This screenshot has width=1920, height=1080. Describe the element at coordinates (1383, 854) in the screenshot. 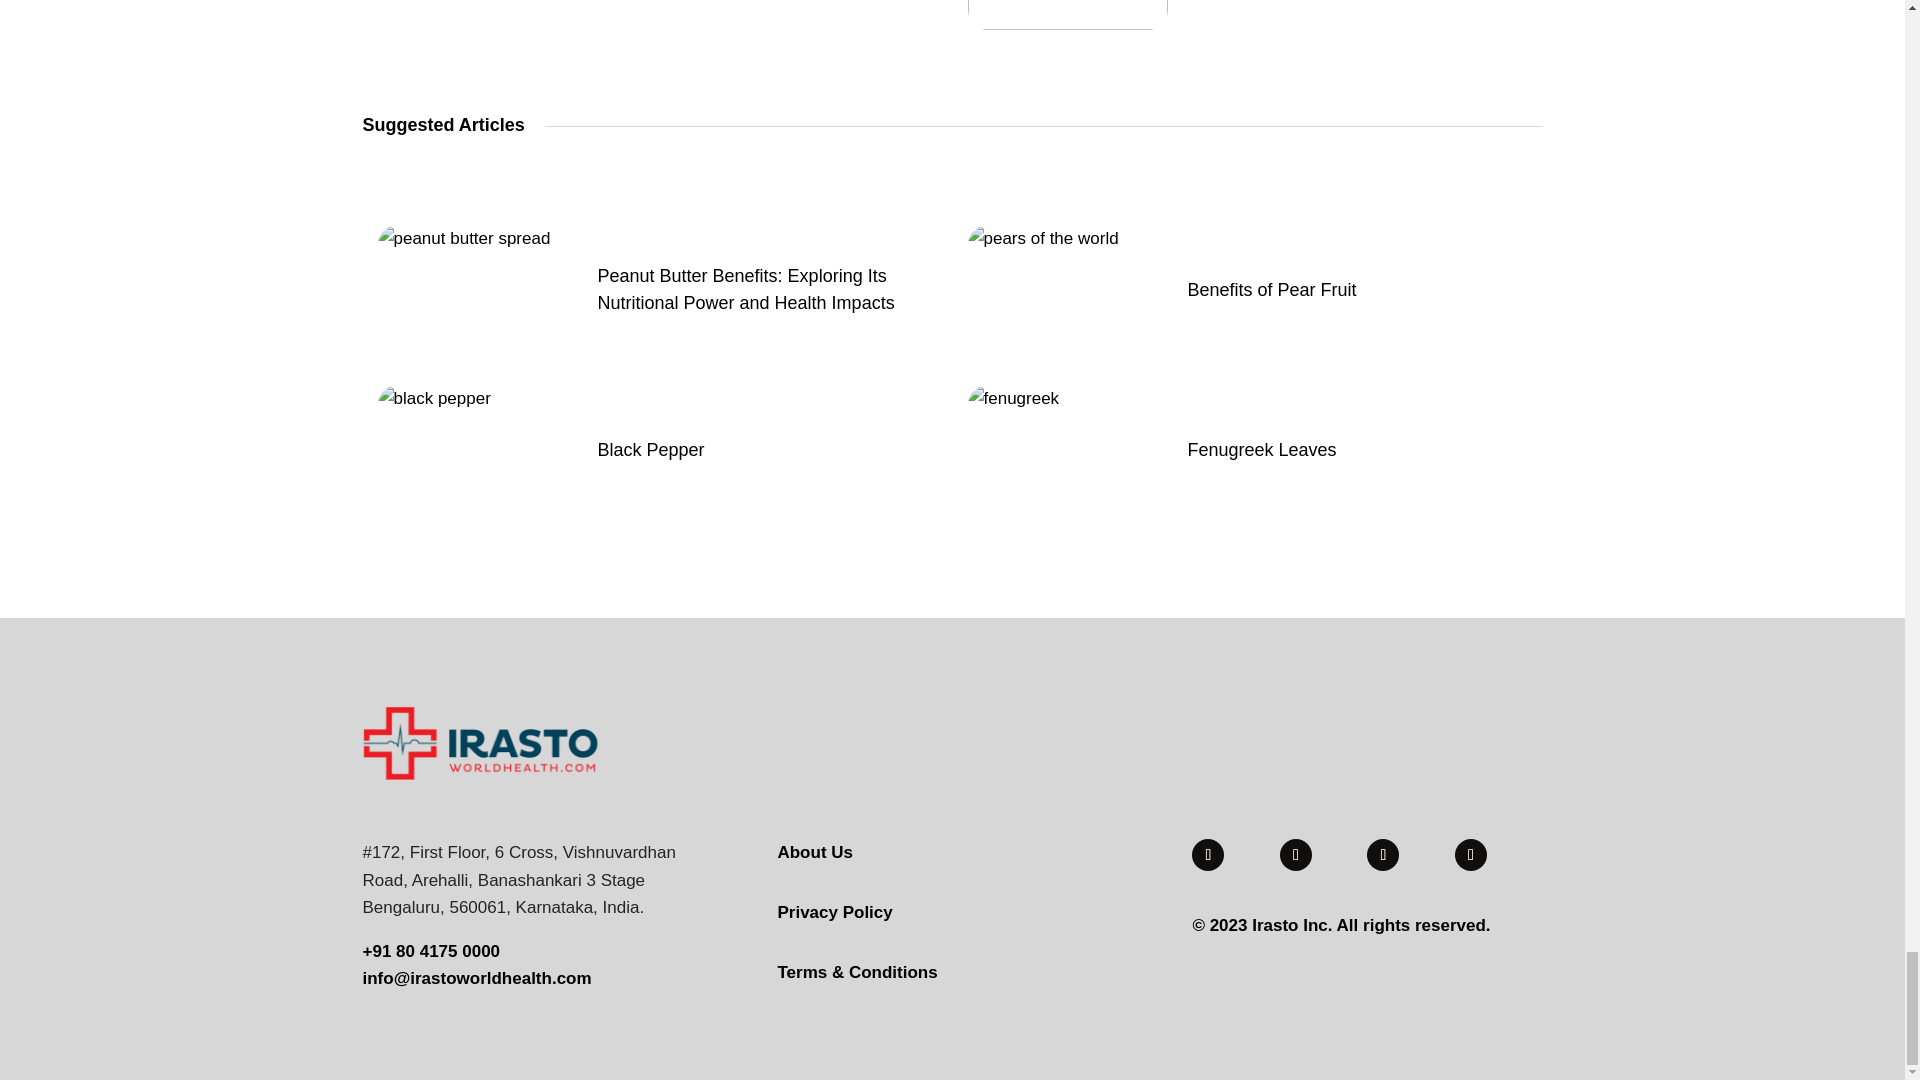

I see `Follow on X` at that location.